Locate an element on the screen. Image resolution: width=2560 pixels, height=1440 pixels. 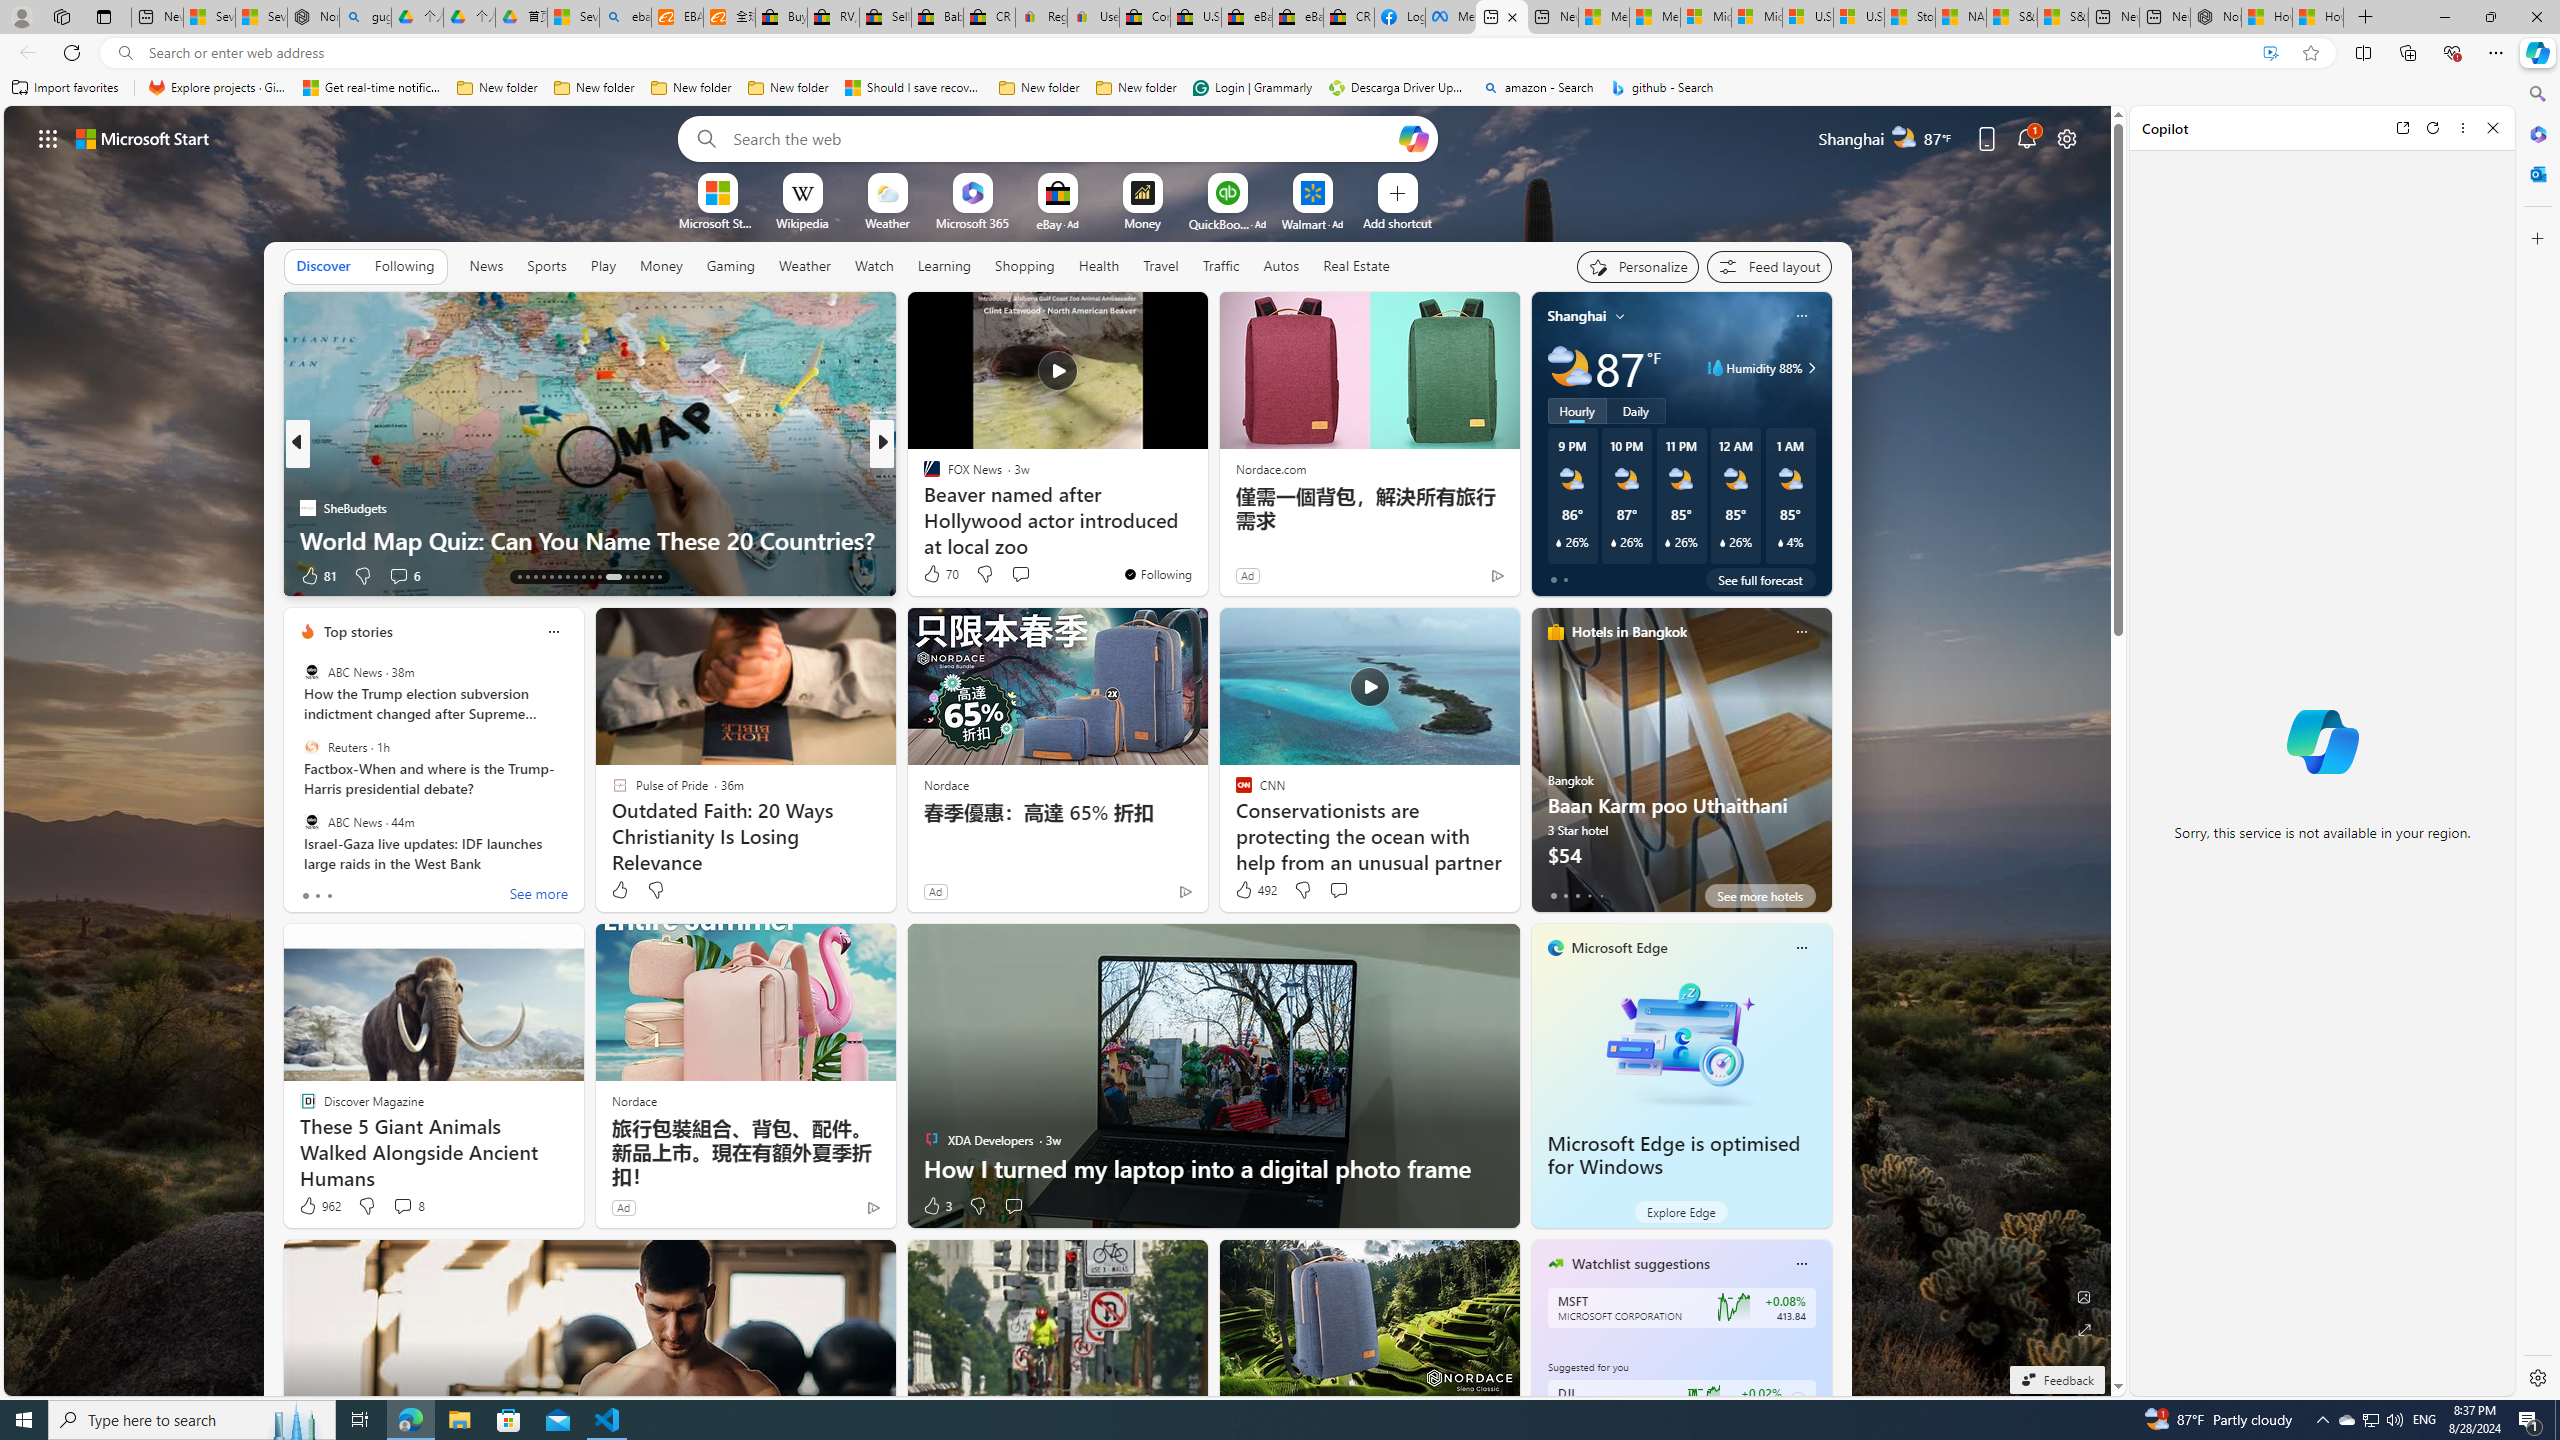
SheBudgets is located at coordinates (306, 507).